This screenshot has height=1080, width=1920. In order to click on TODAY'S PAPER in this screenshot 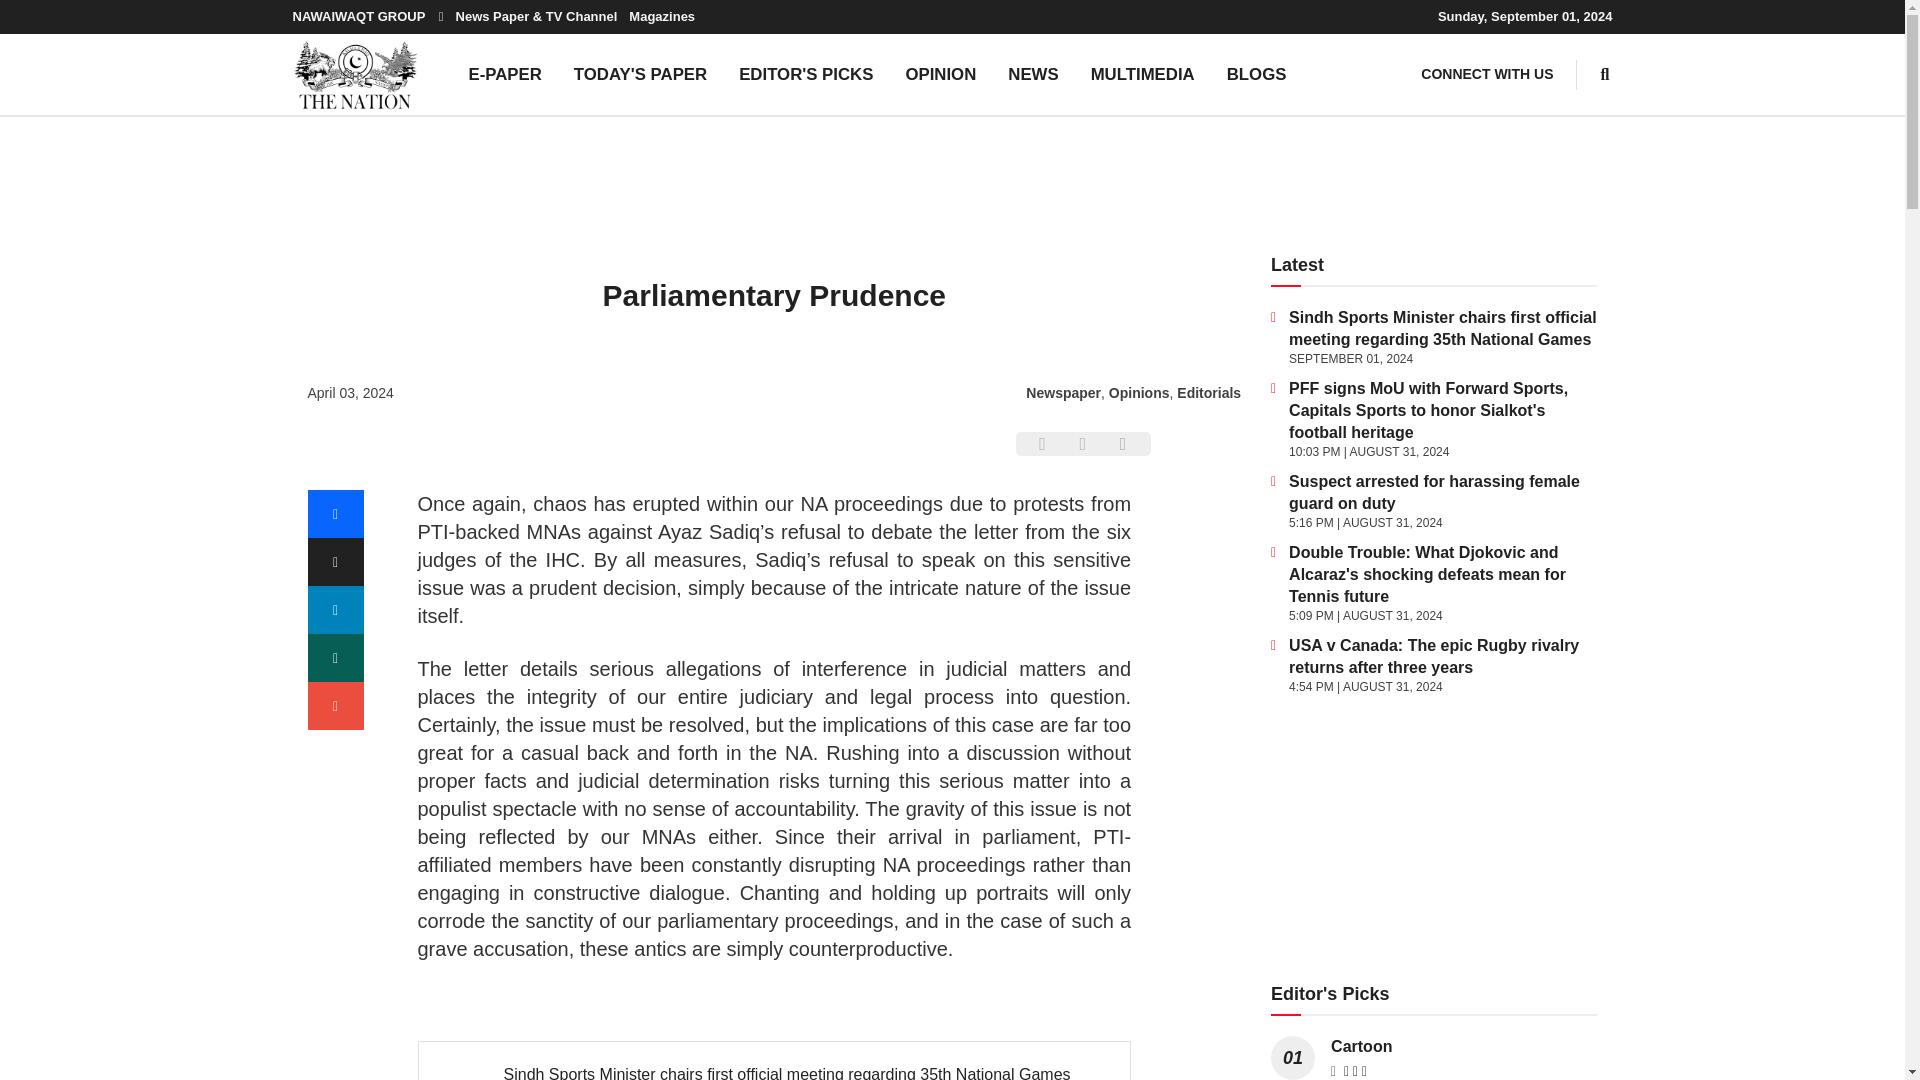, I will do `click(640, 74)`.